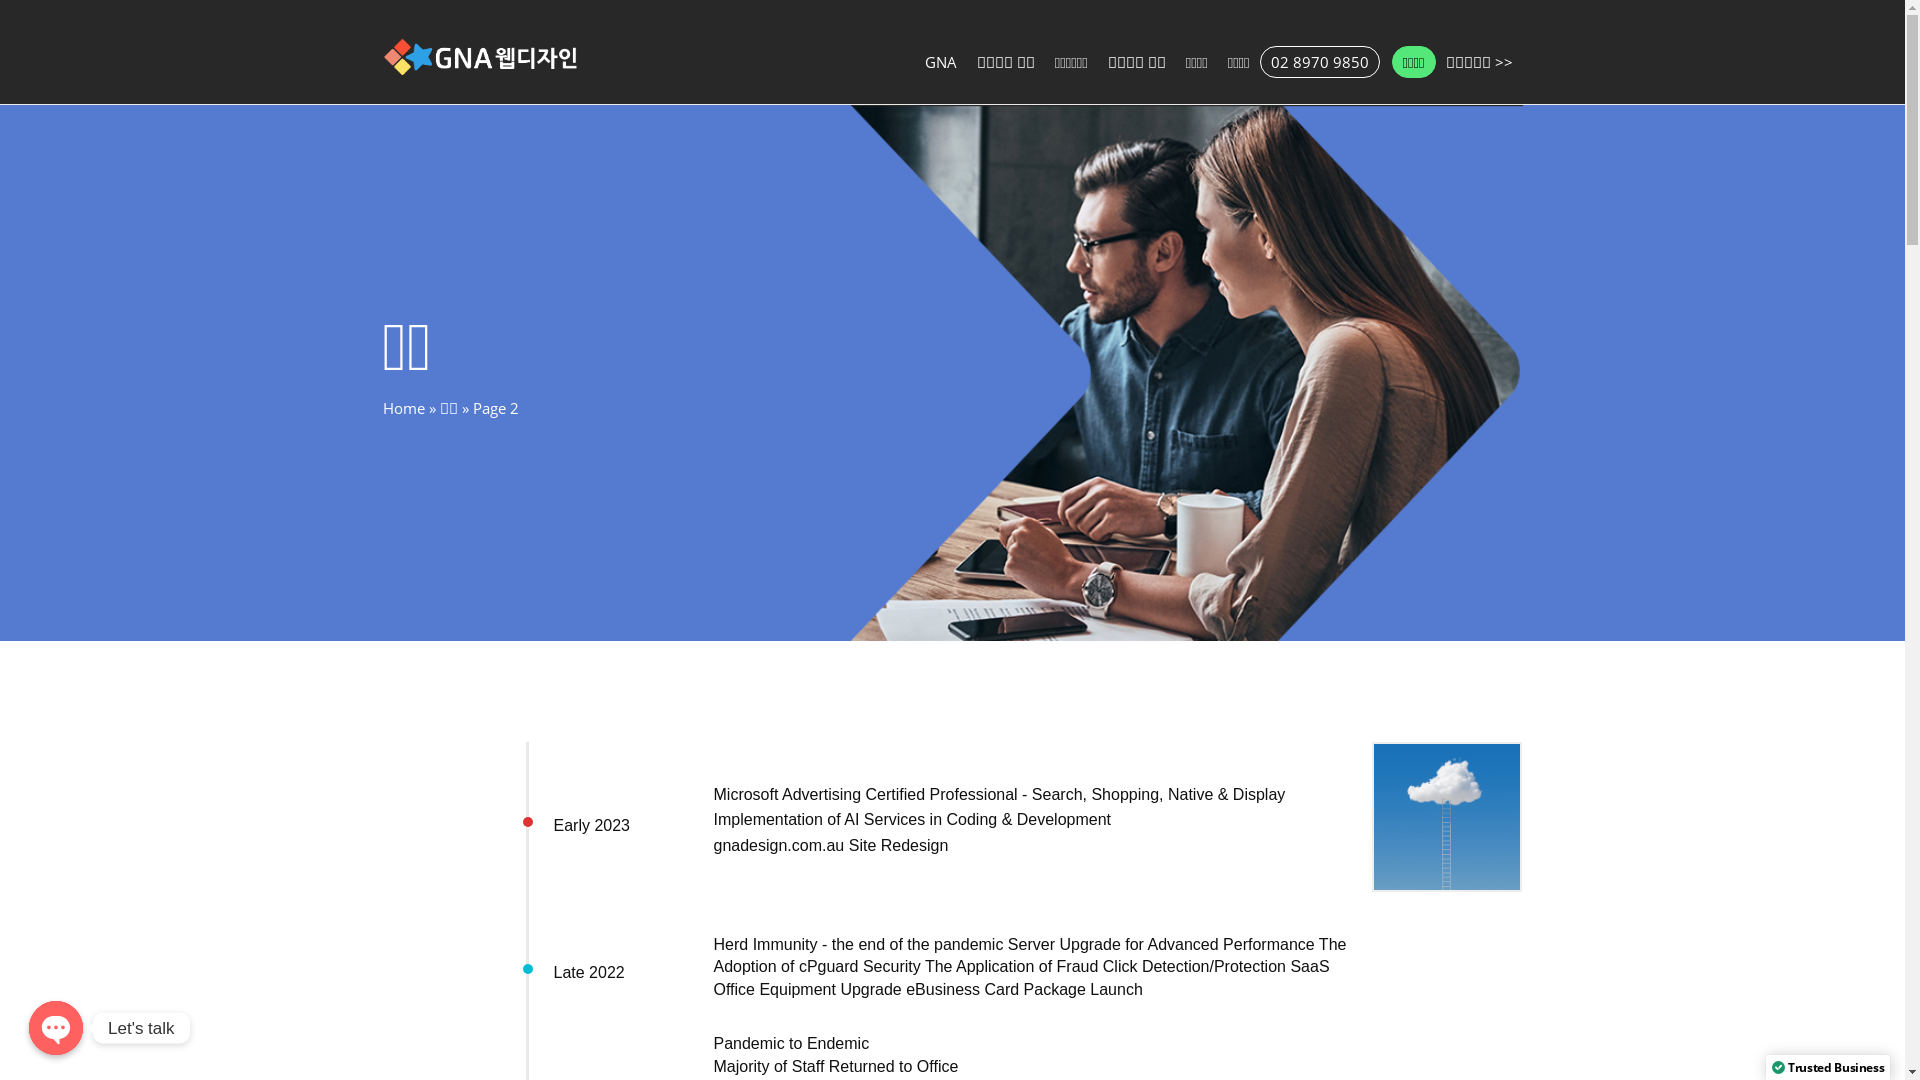 This screenshot has height=1080, width=1920. I want to click on GNA, so click(941, 62).